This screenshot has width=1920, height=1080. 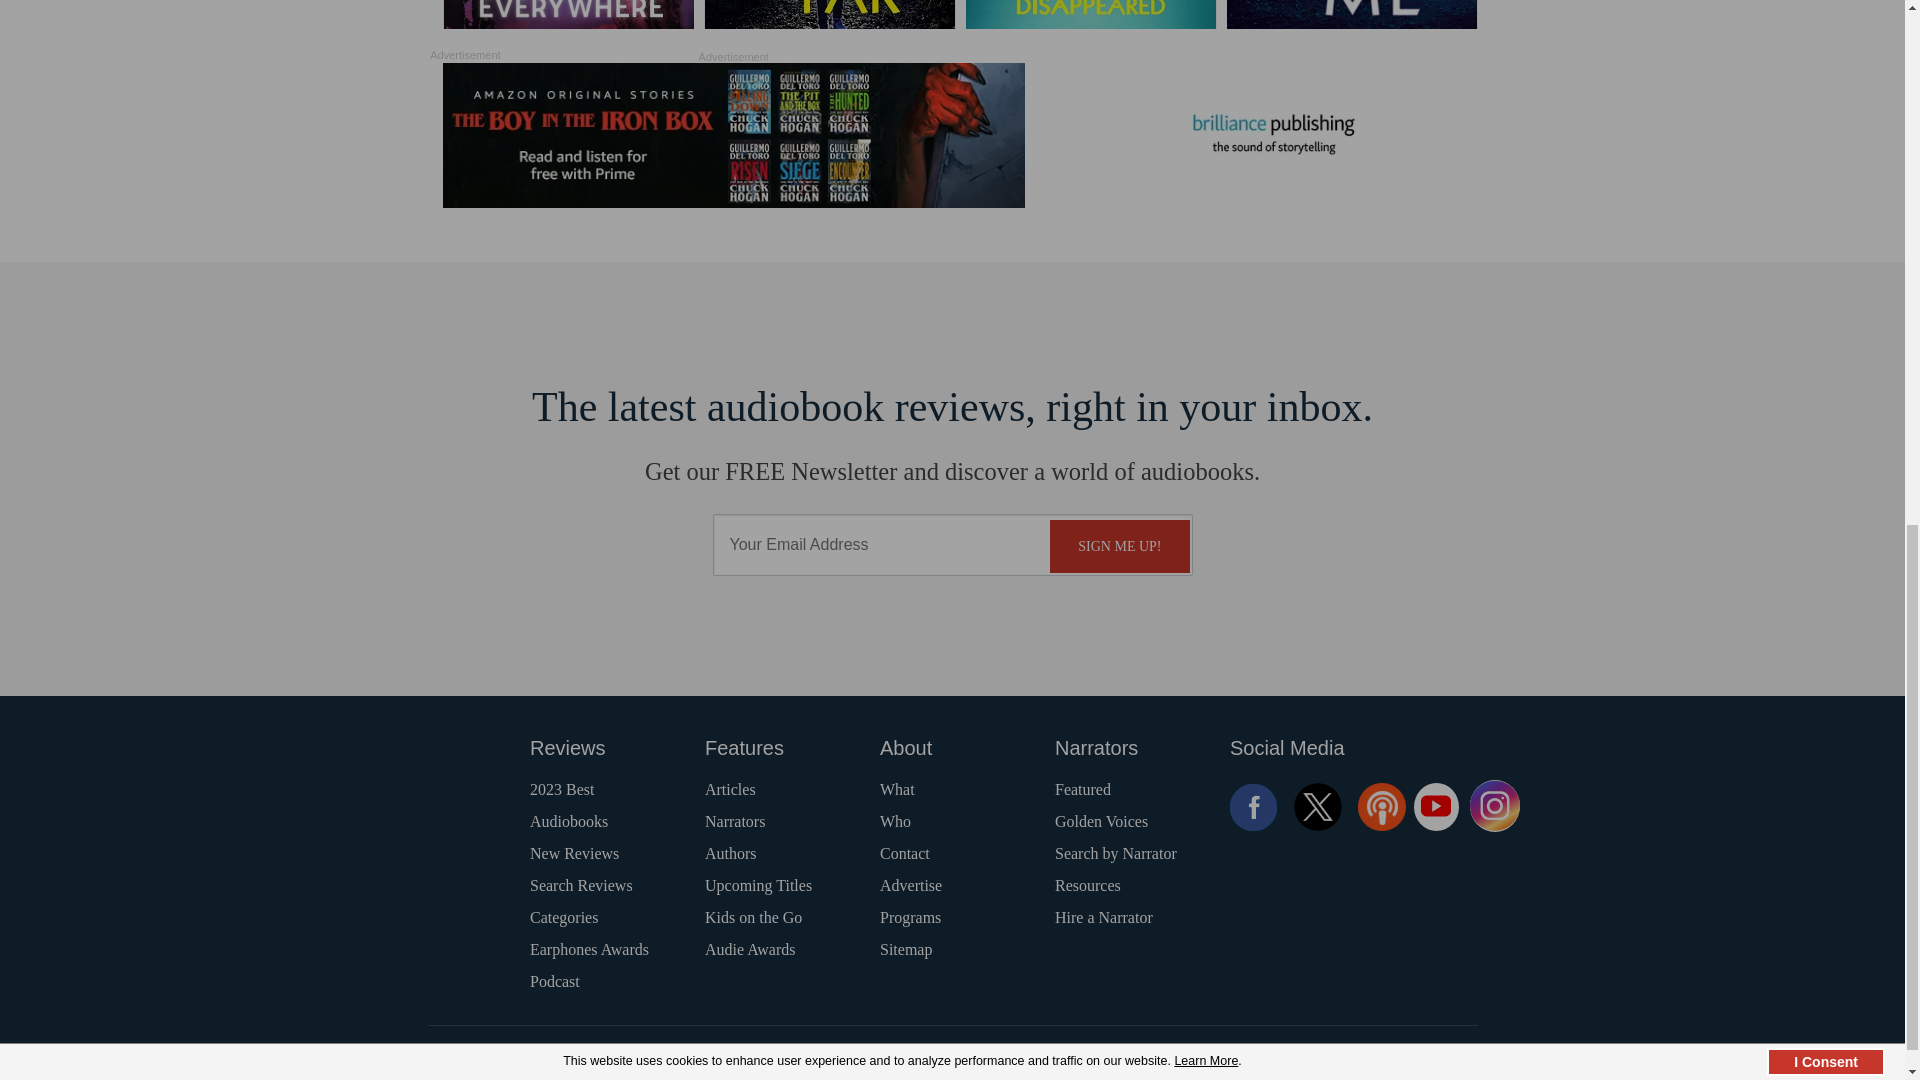 I want to click on YouTube, so click(x=1436, y=806).